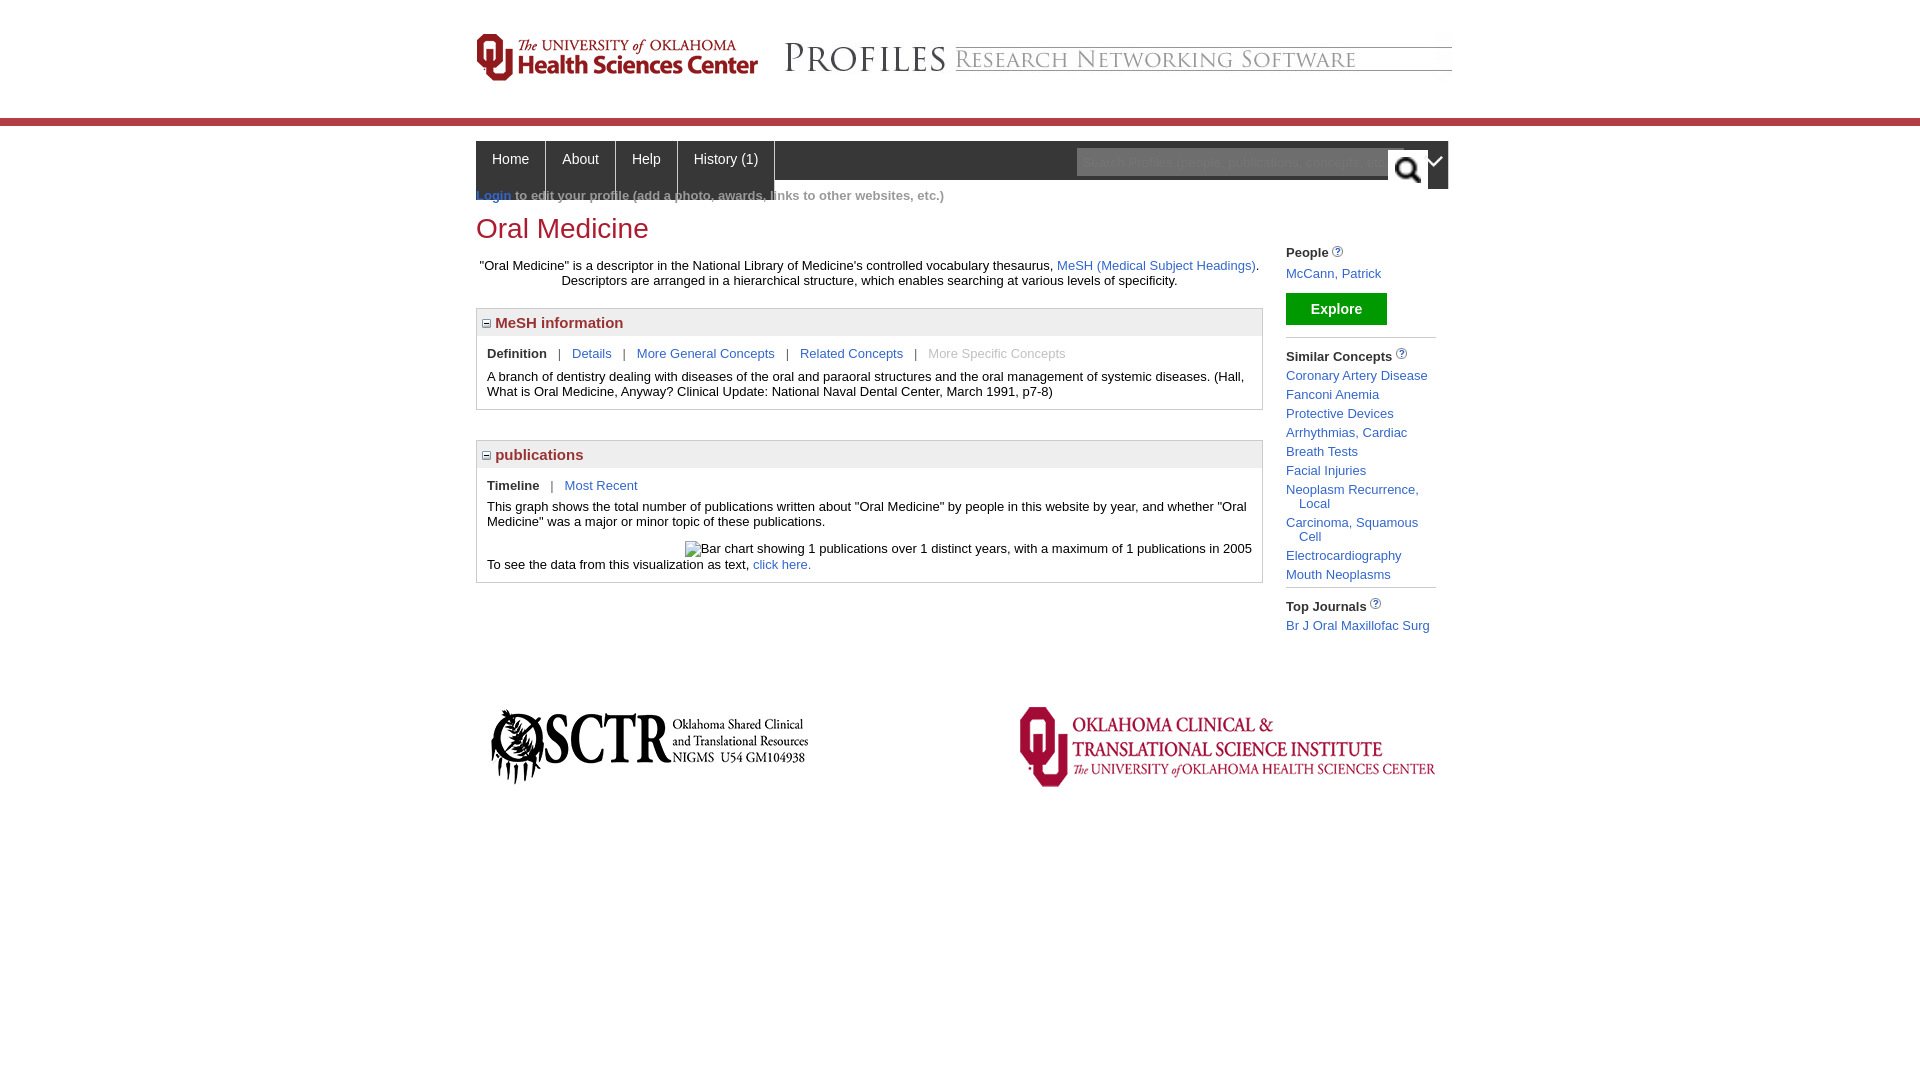  I want to click on Home, so click(510, 170).